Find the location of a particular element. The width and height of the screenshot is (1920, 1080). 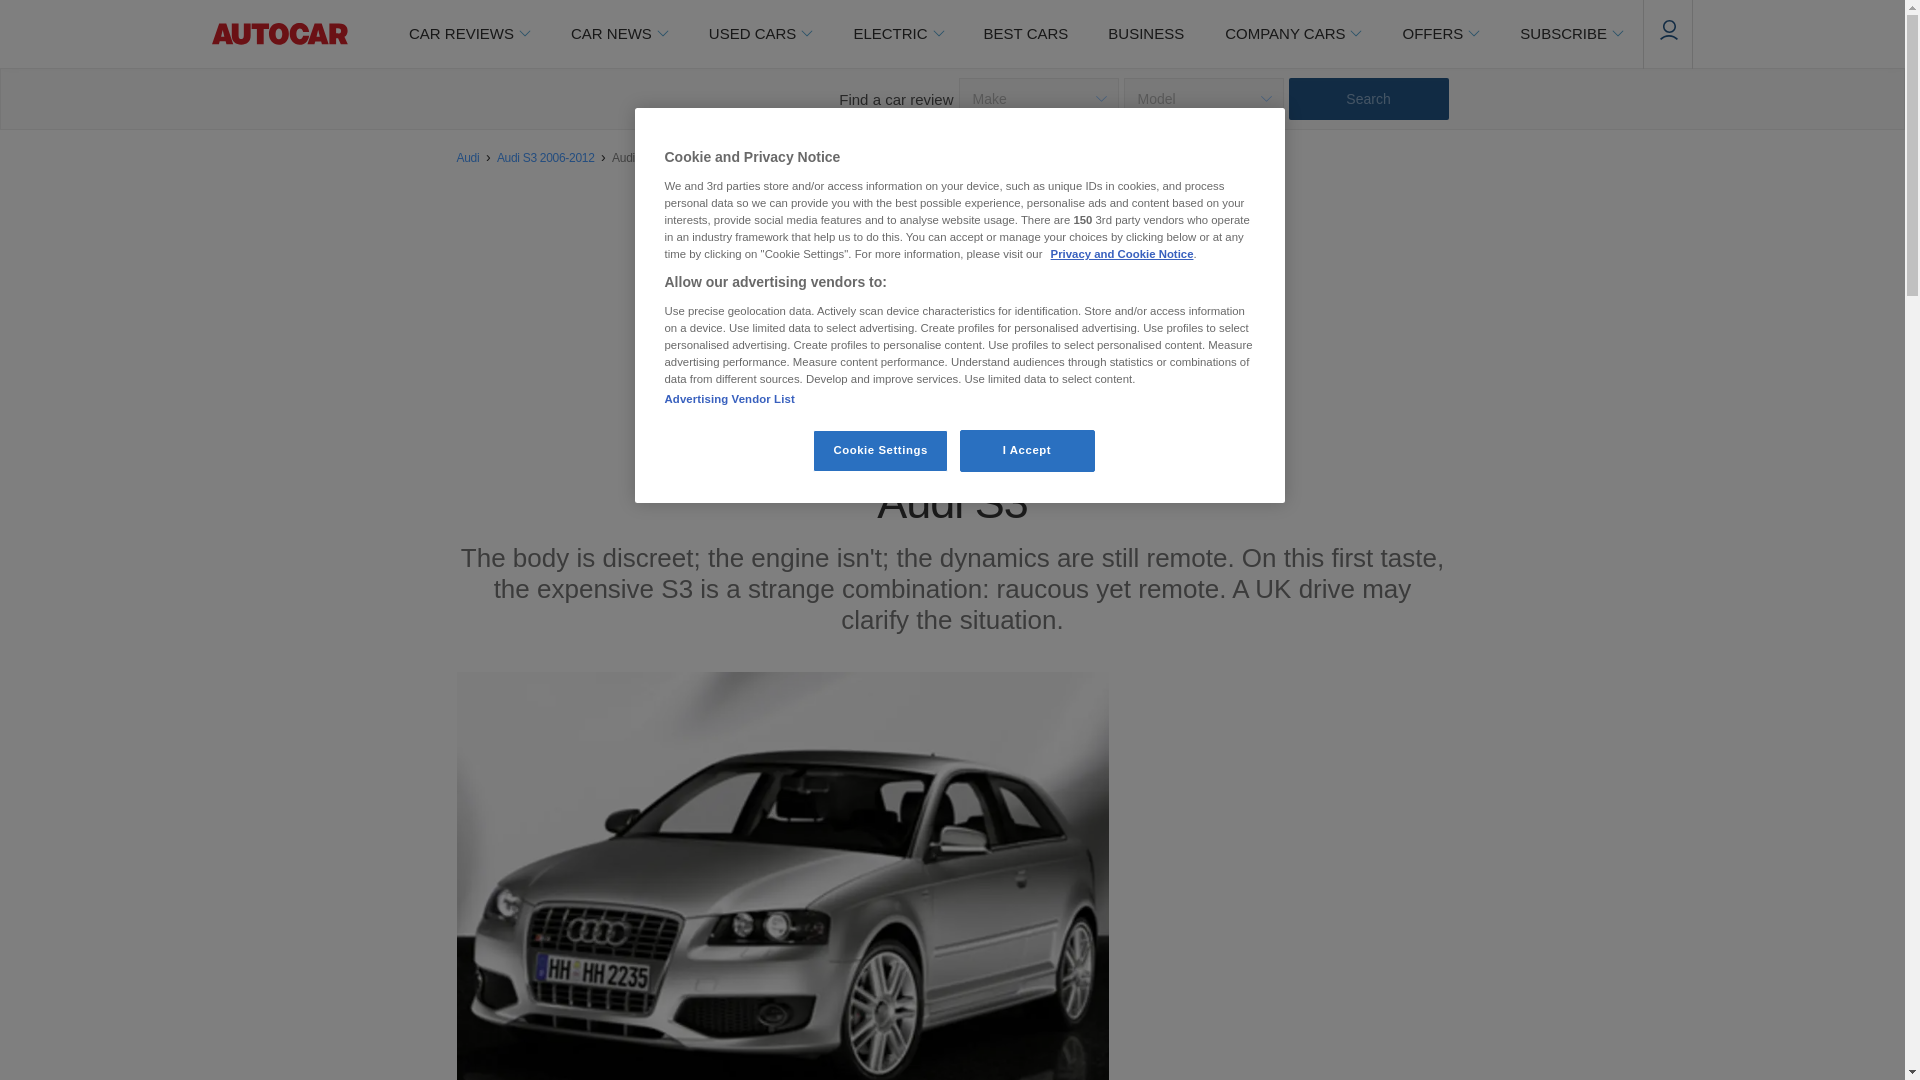

OFFERS is located at coordinates (1440, 34).